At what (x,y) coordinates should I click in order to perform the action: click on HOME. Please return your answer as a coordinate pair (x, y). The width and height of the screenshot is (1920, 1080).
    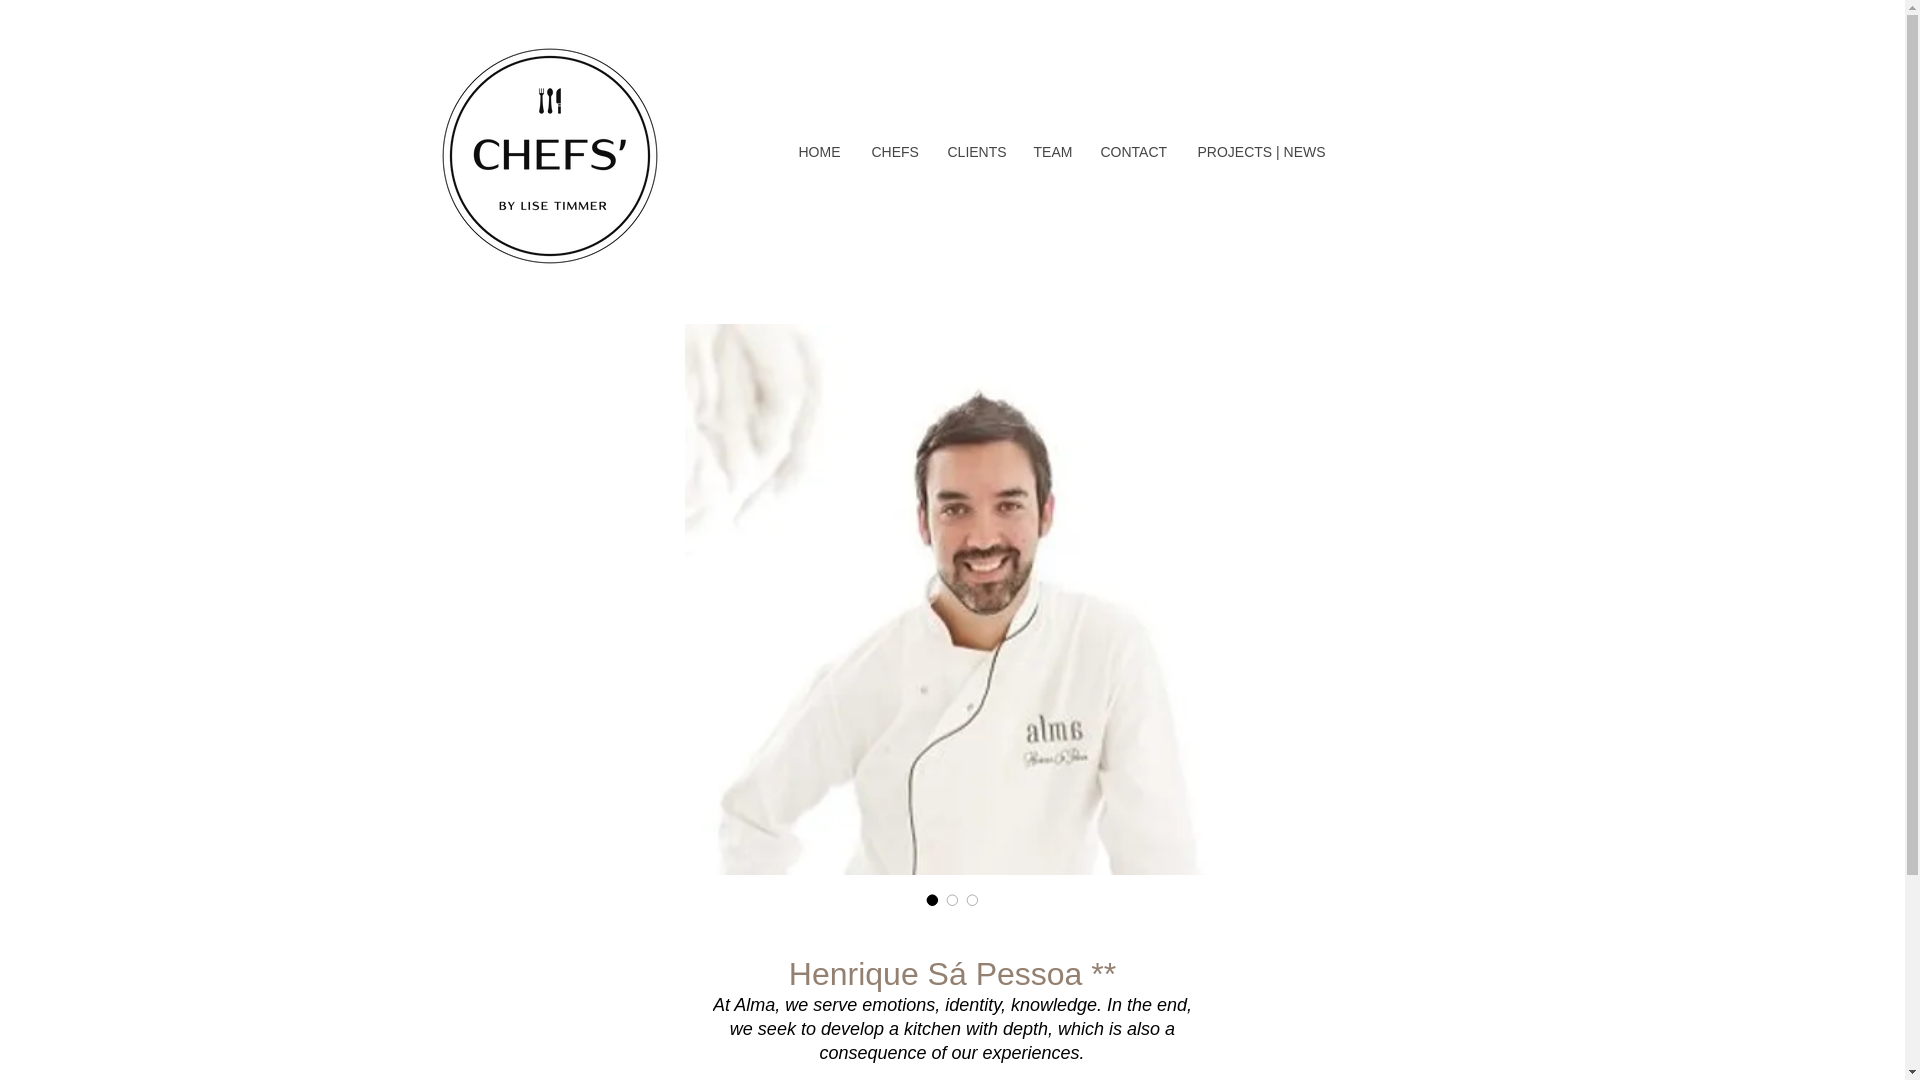
    Looking at the image, I should click on (818, 152).